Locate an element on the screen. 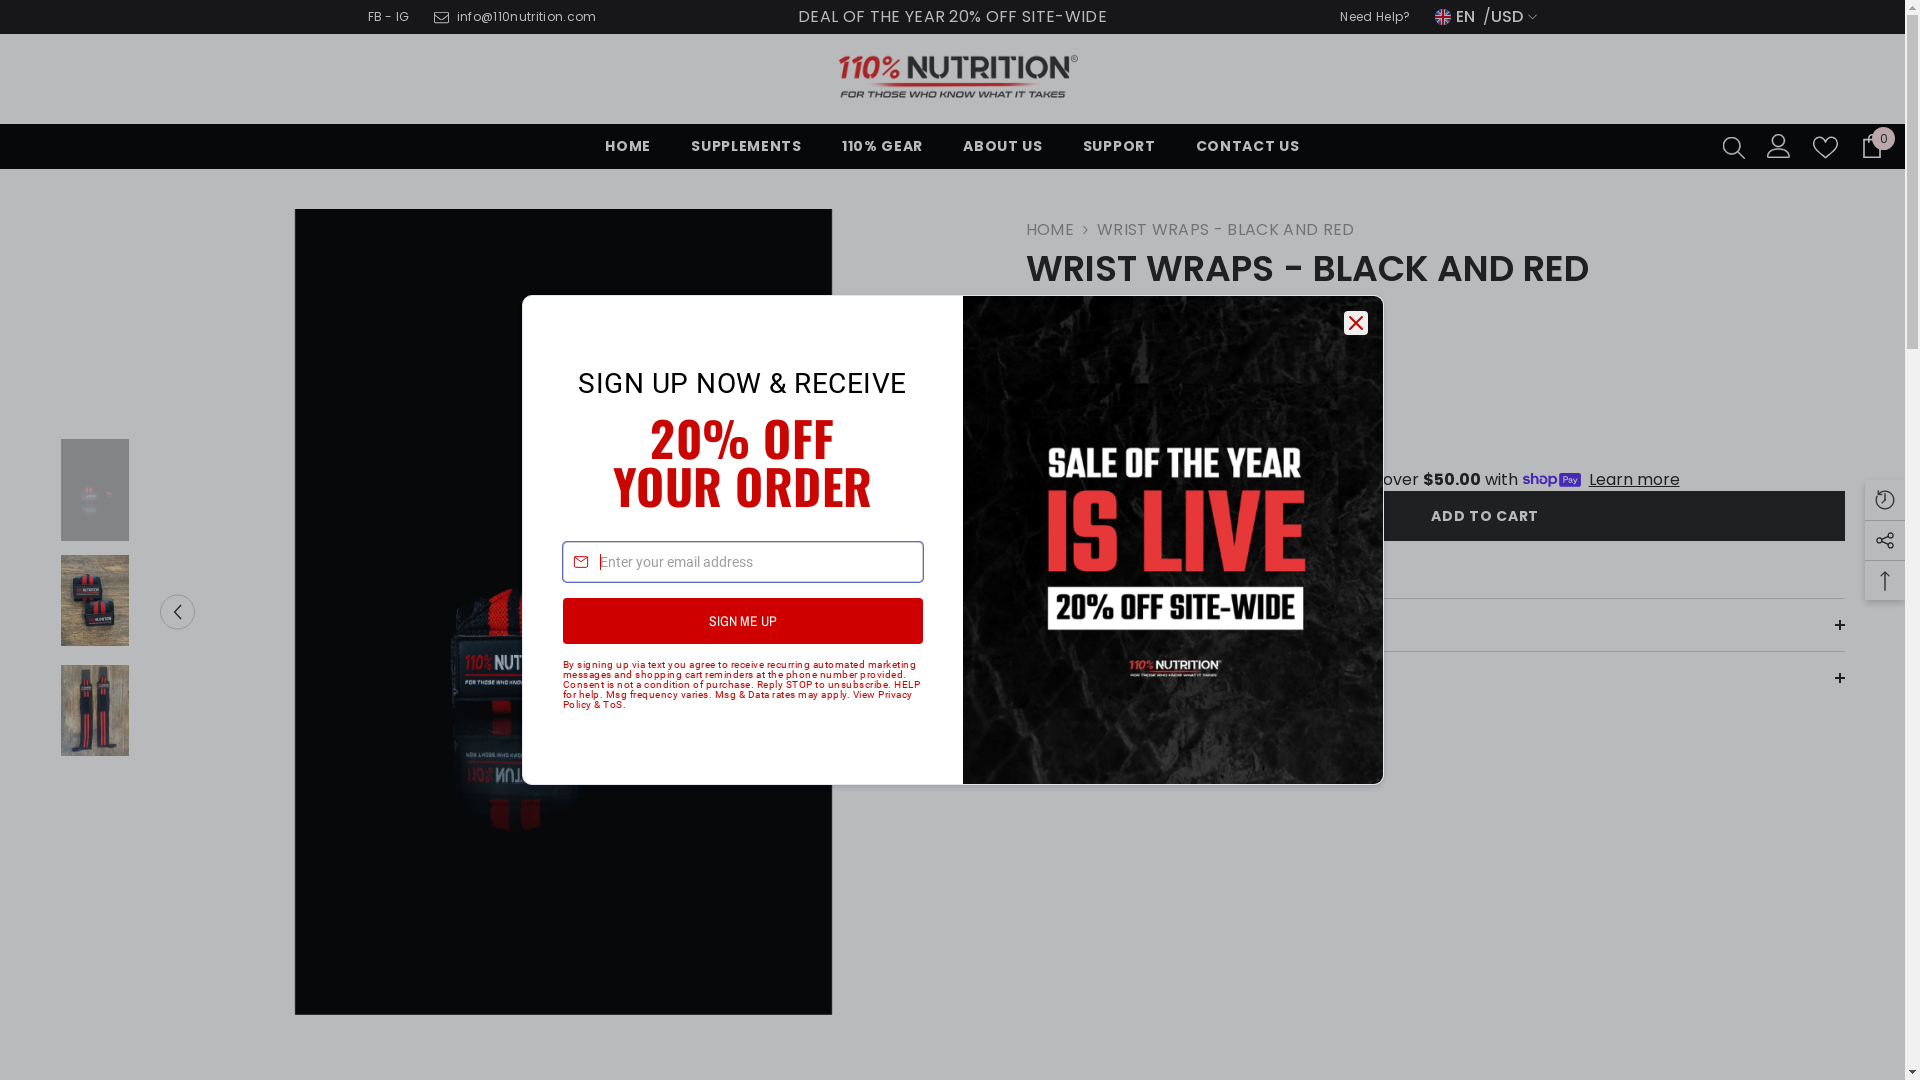  https://110nutrition.com/products/wrist-wraps-black-and-red is located at coordinates (1148, 612).